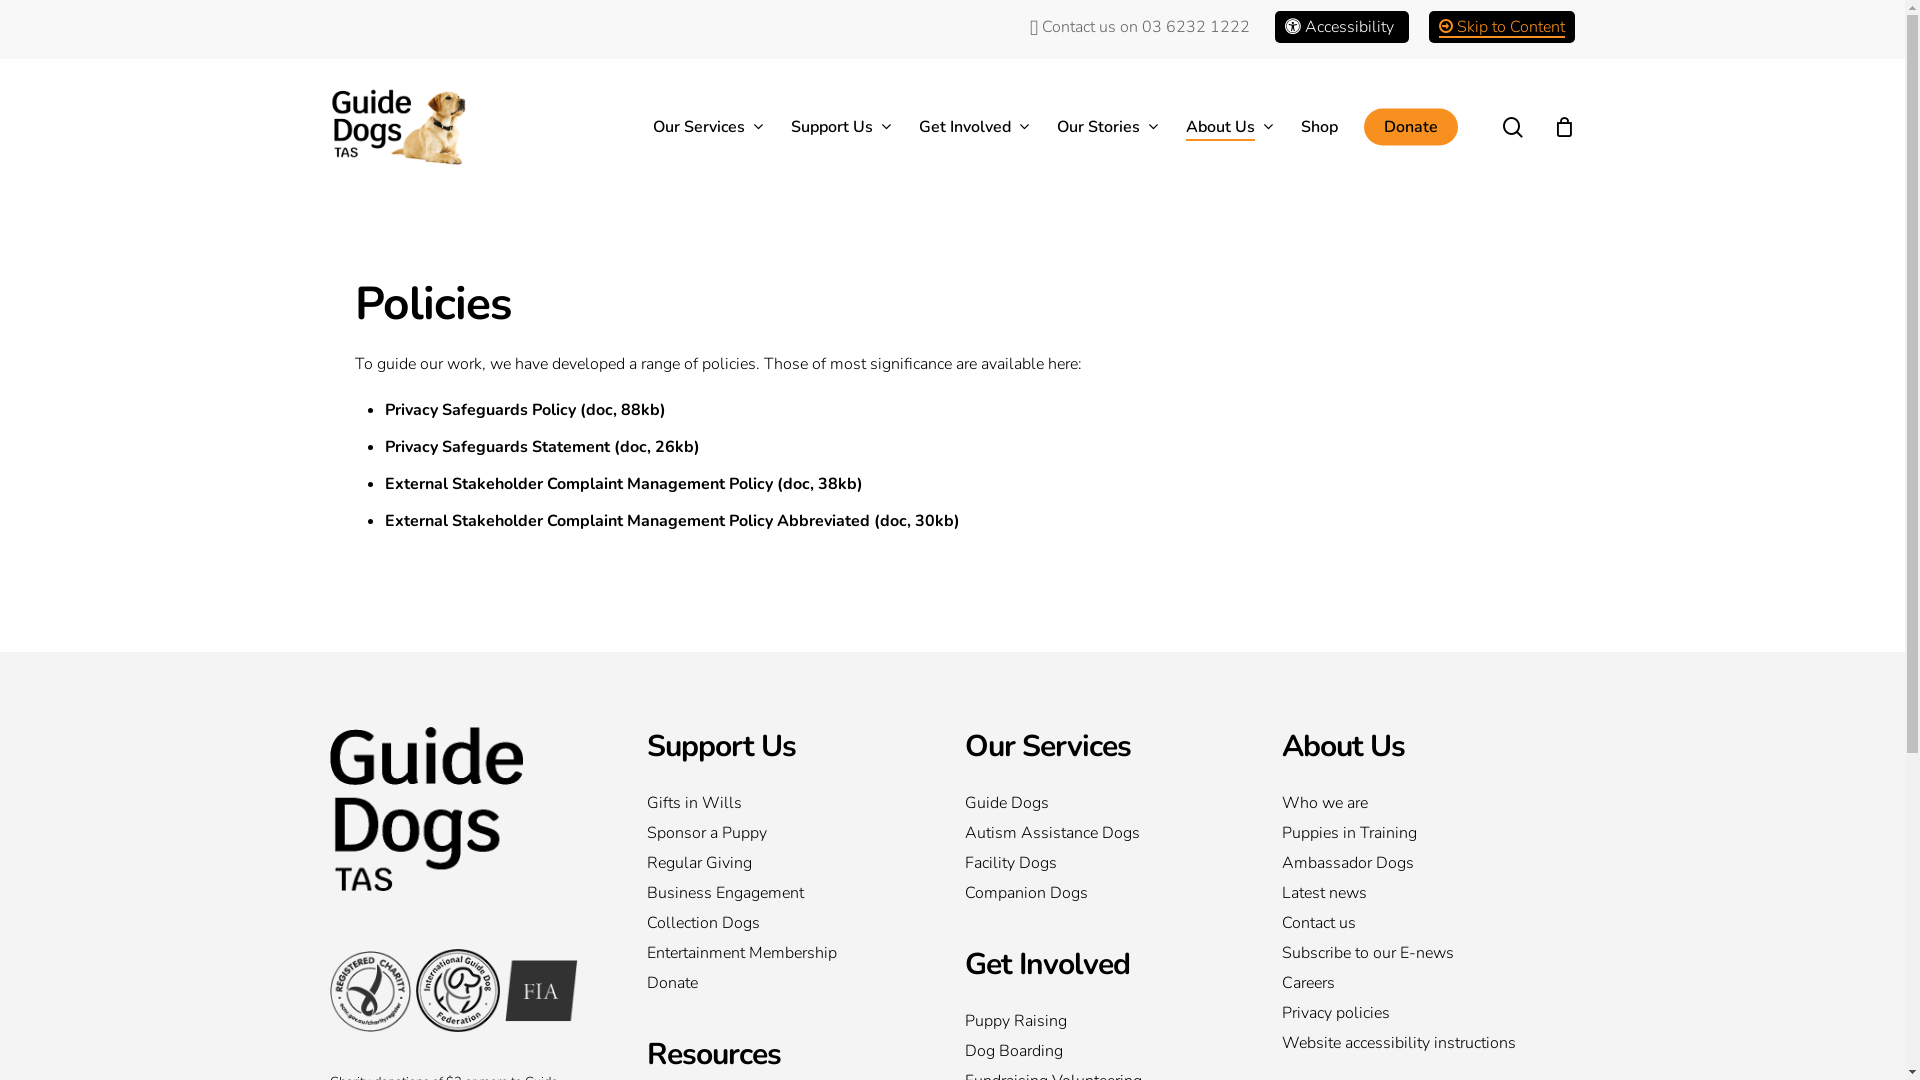 This screenshot has width=1920, height=1080. Describe the element at coordinates (624, 484) in the screenshot. I see `External Stakeholder Complaint Management Policy (doc, 38kb)` at that location.